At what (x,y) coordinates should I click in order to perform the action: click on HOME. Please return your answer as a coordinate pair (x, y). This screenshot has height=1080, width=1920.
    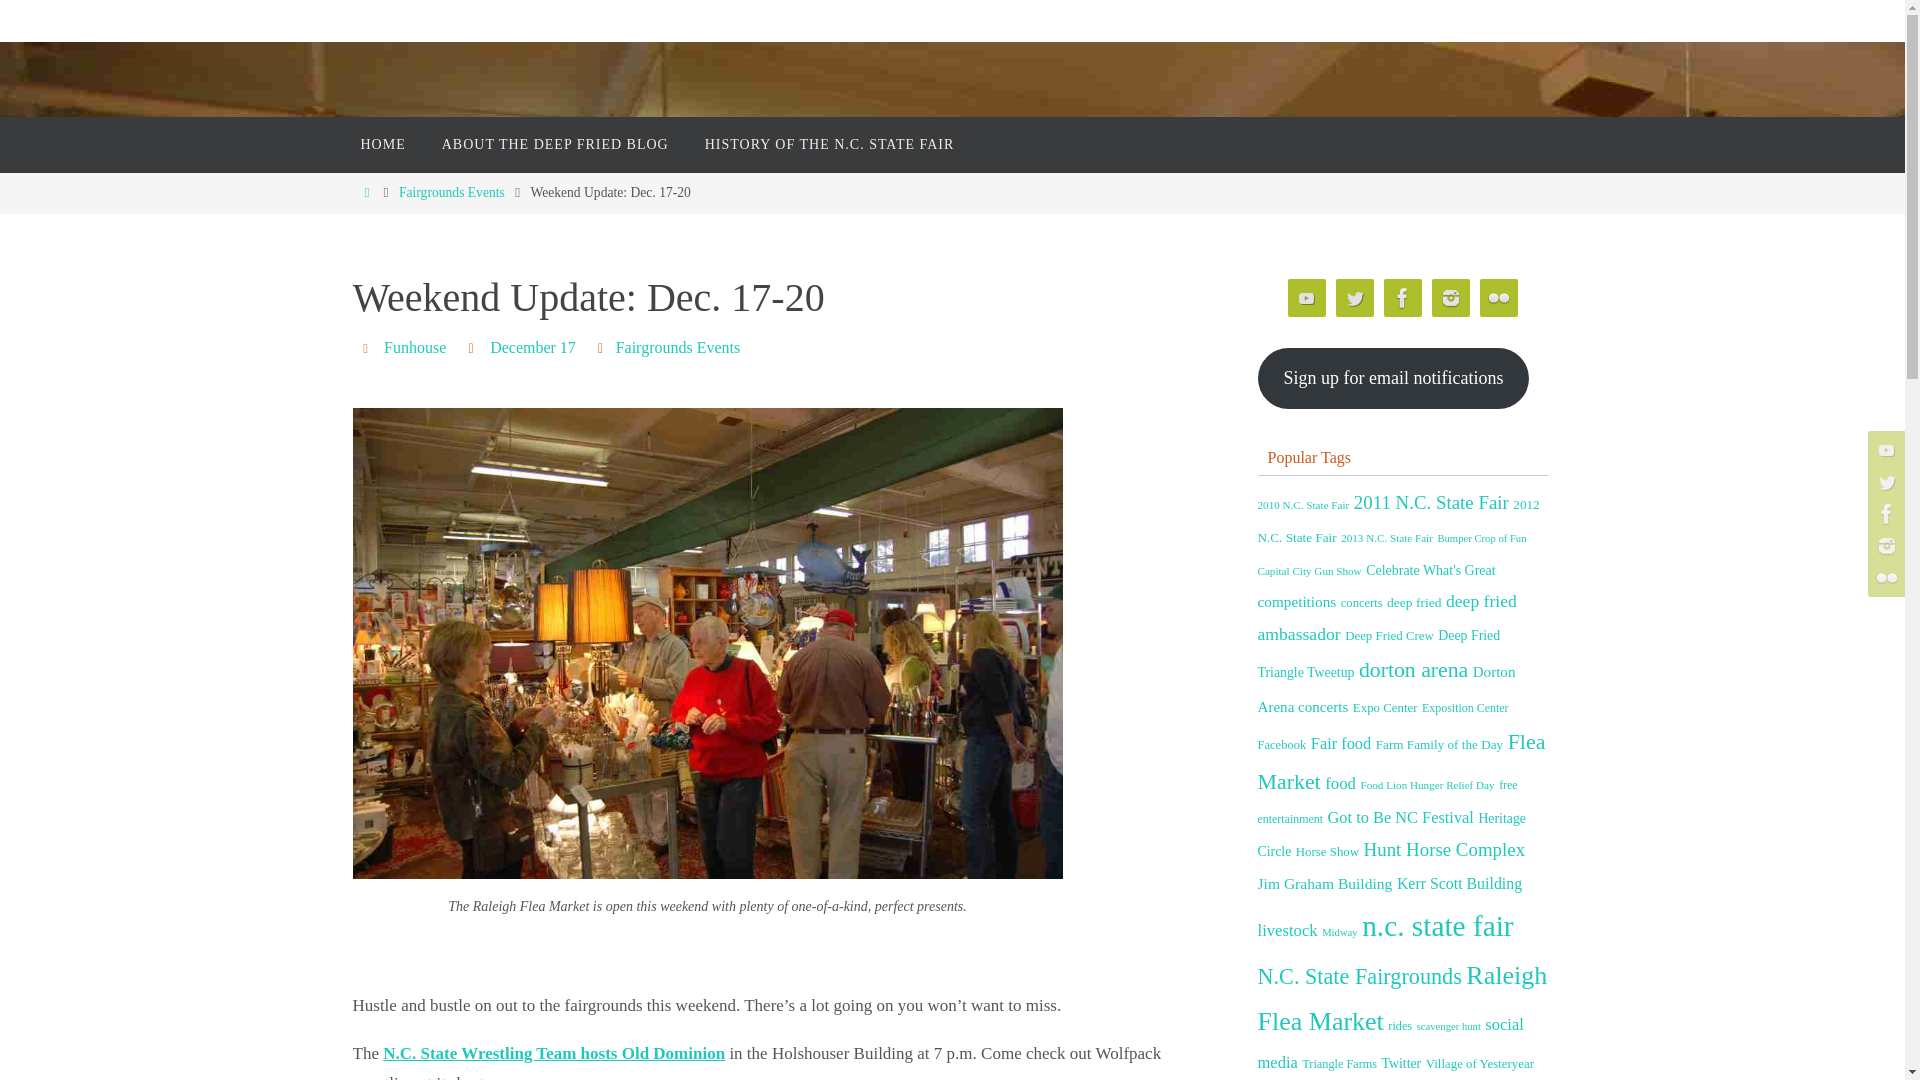
    Looking at the image, I should click on (382, 144).